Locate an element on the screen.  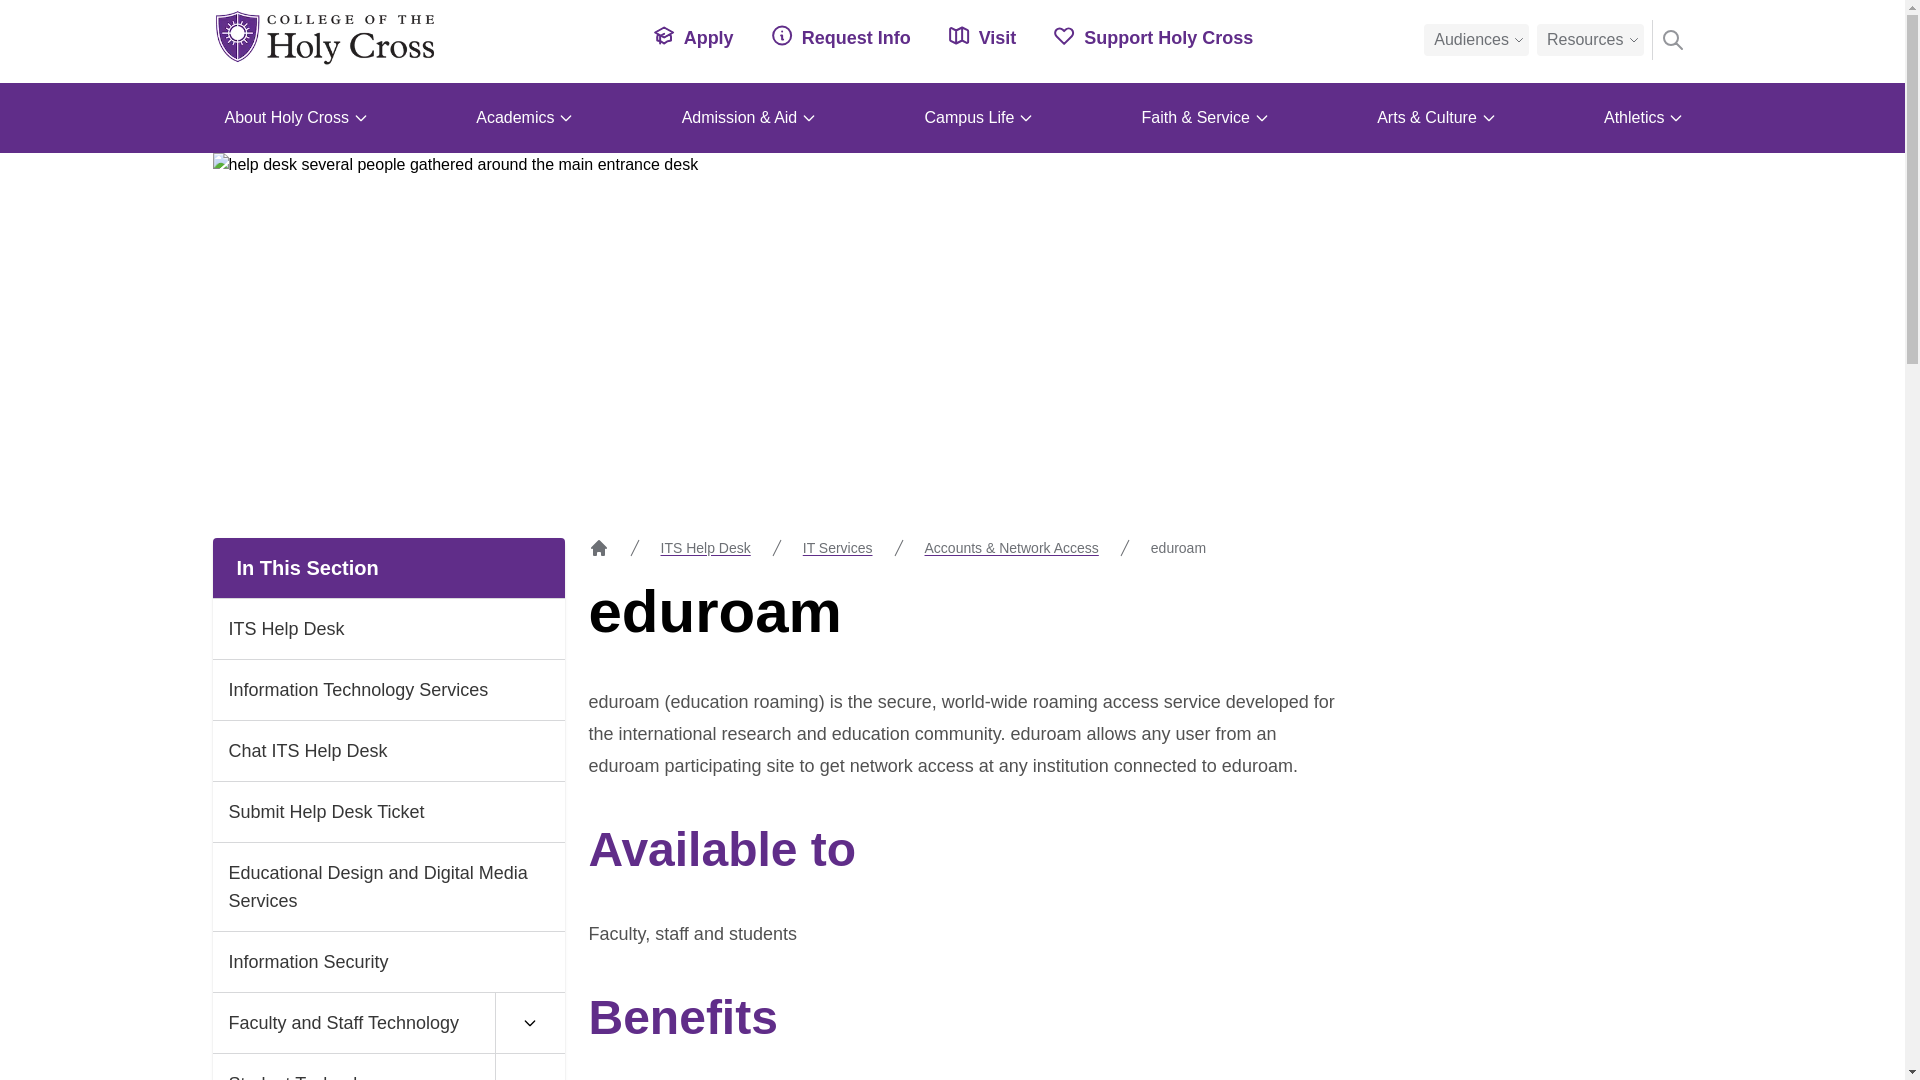
Support Holy Cross is located at coordinates (1152, 36).